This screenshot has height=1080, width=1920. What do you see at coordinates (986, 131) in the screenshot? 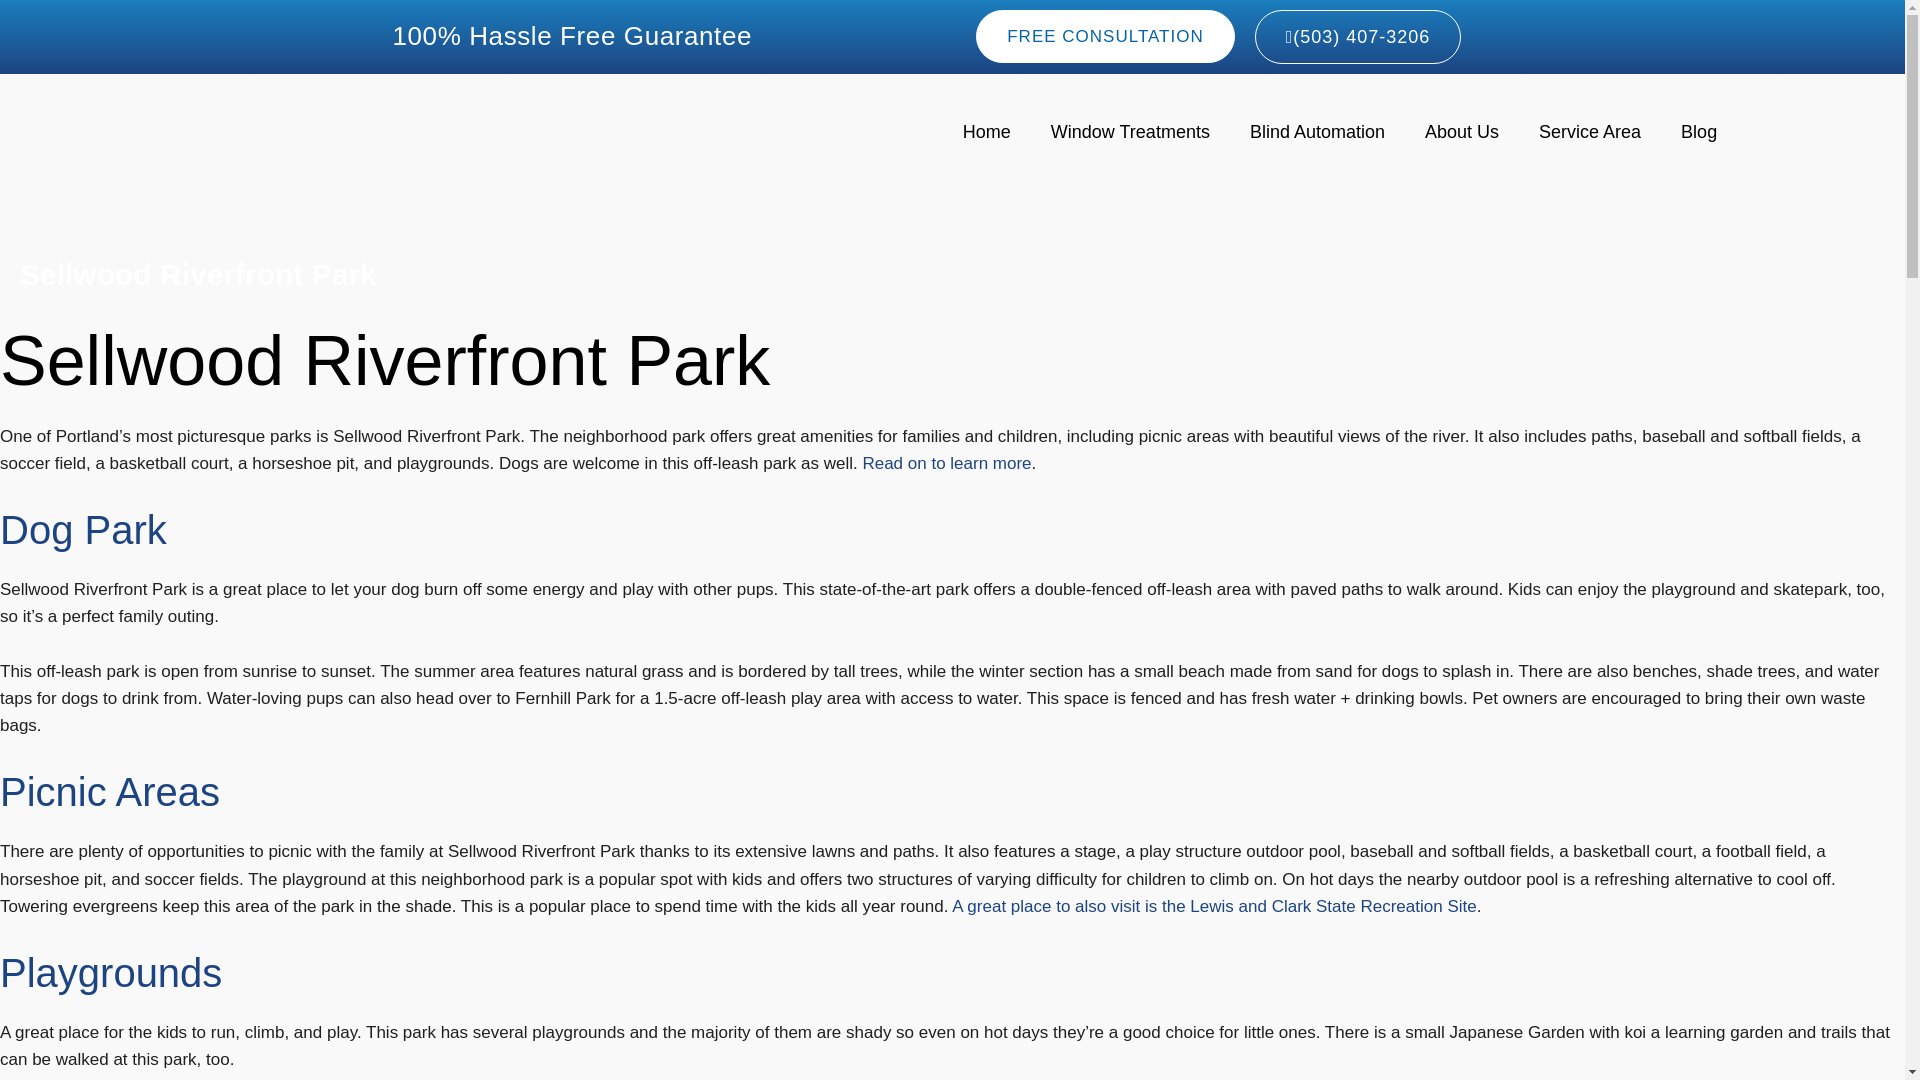
I see `Home` at bounding box center [986, 131].